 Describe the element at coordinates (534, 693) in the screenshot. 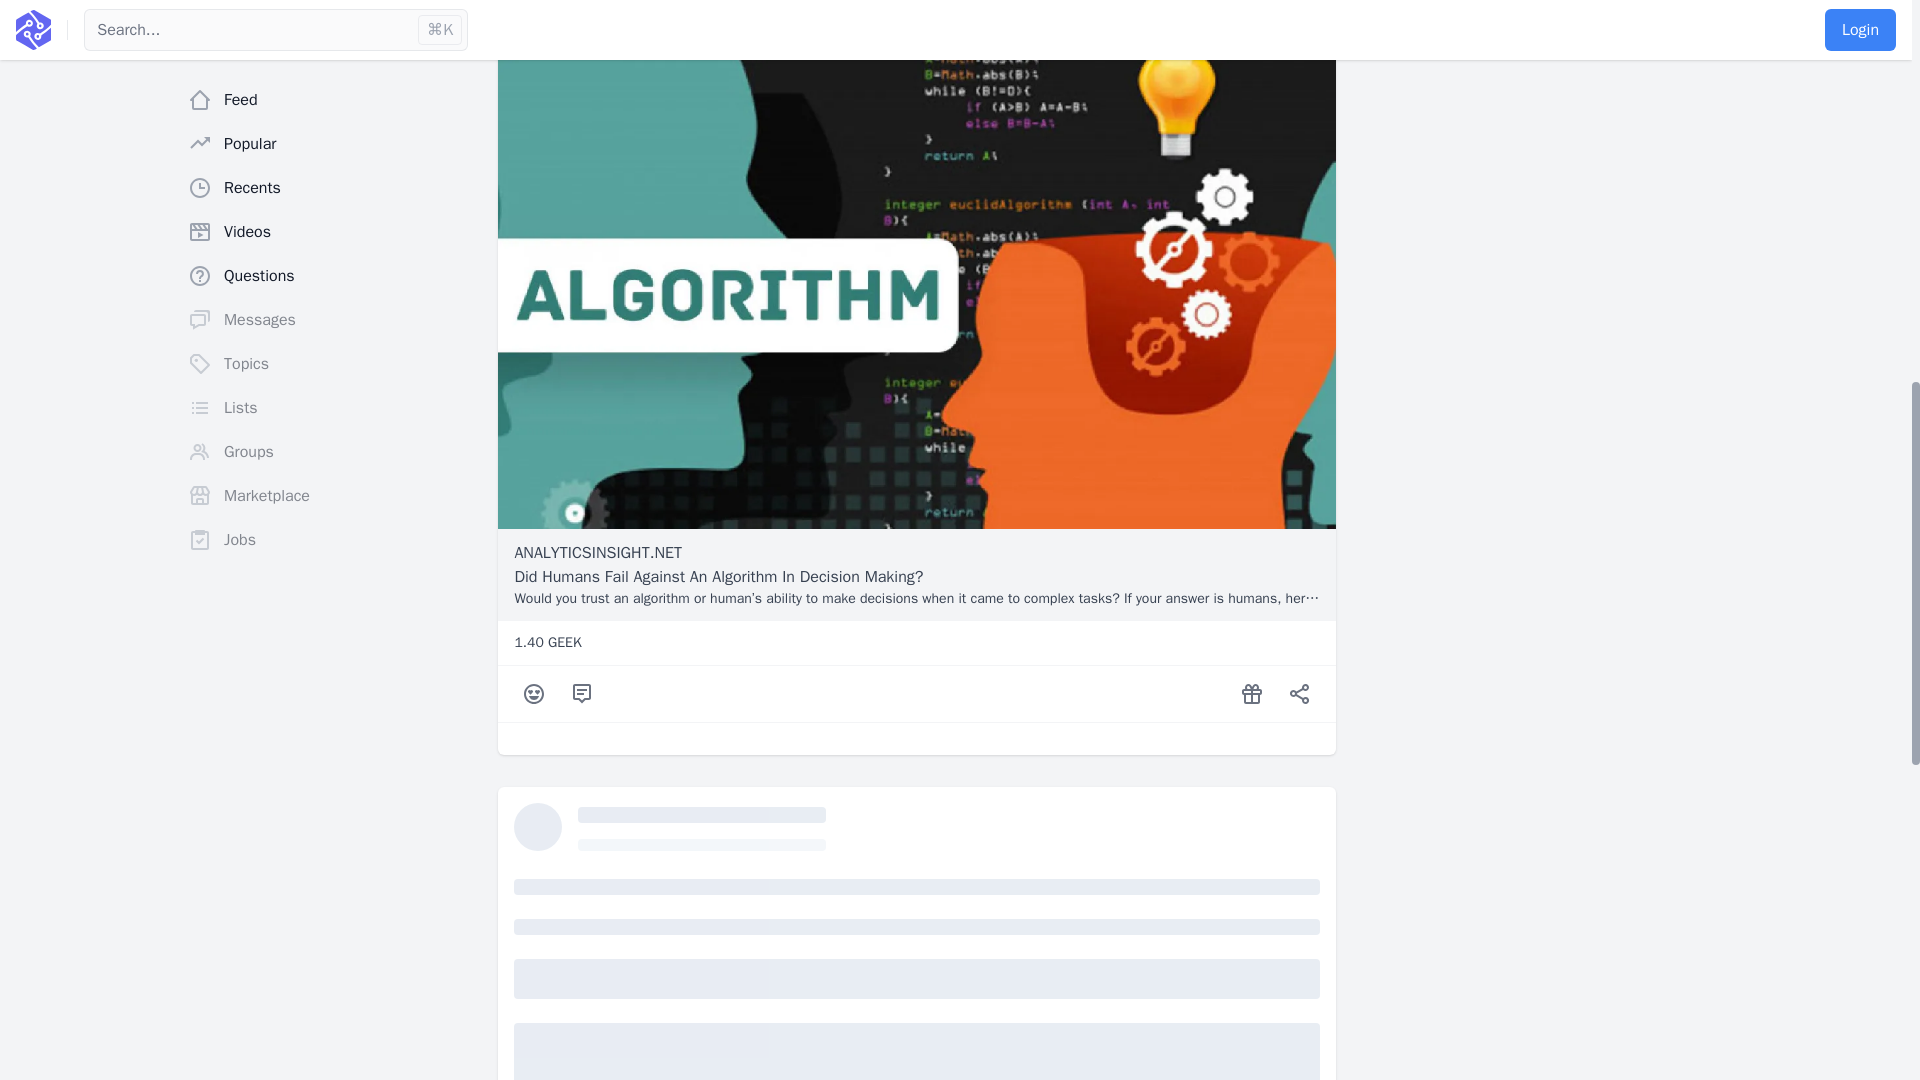

I see `Like` at that location.